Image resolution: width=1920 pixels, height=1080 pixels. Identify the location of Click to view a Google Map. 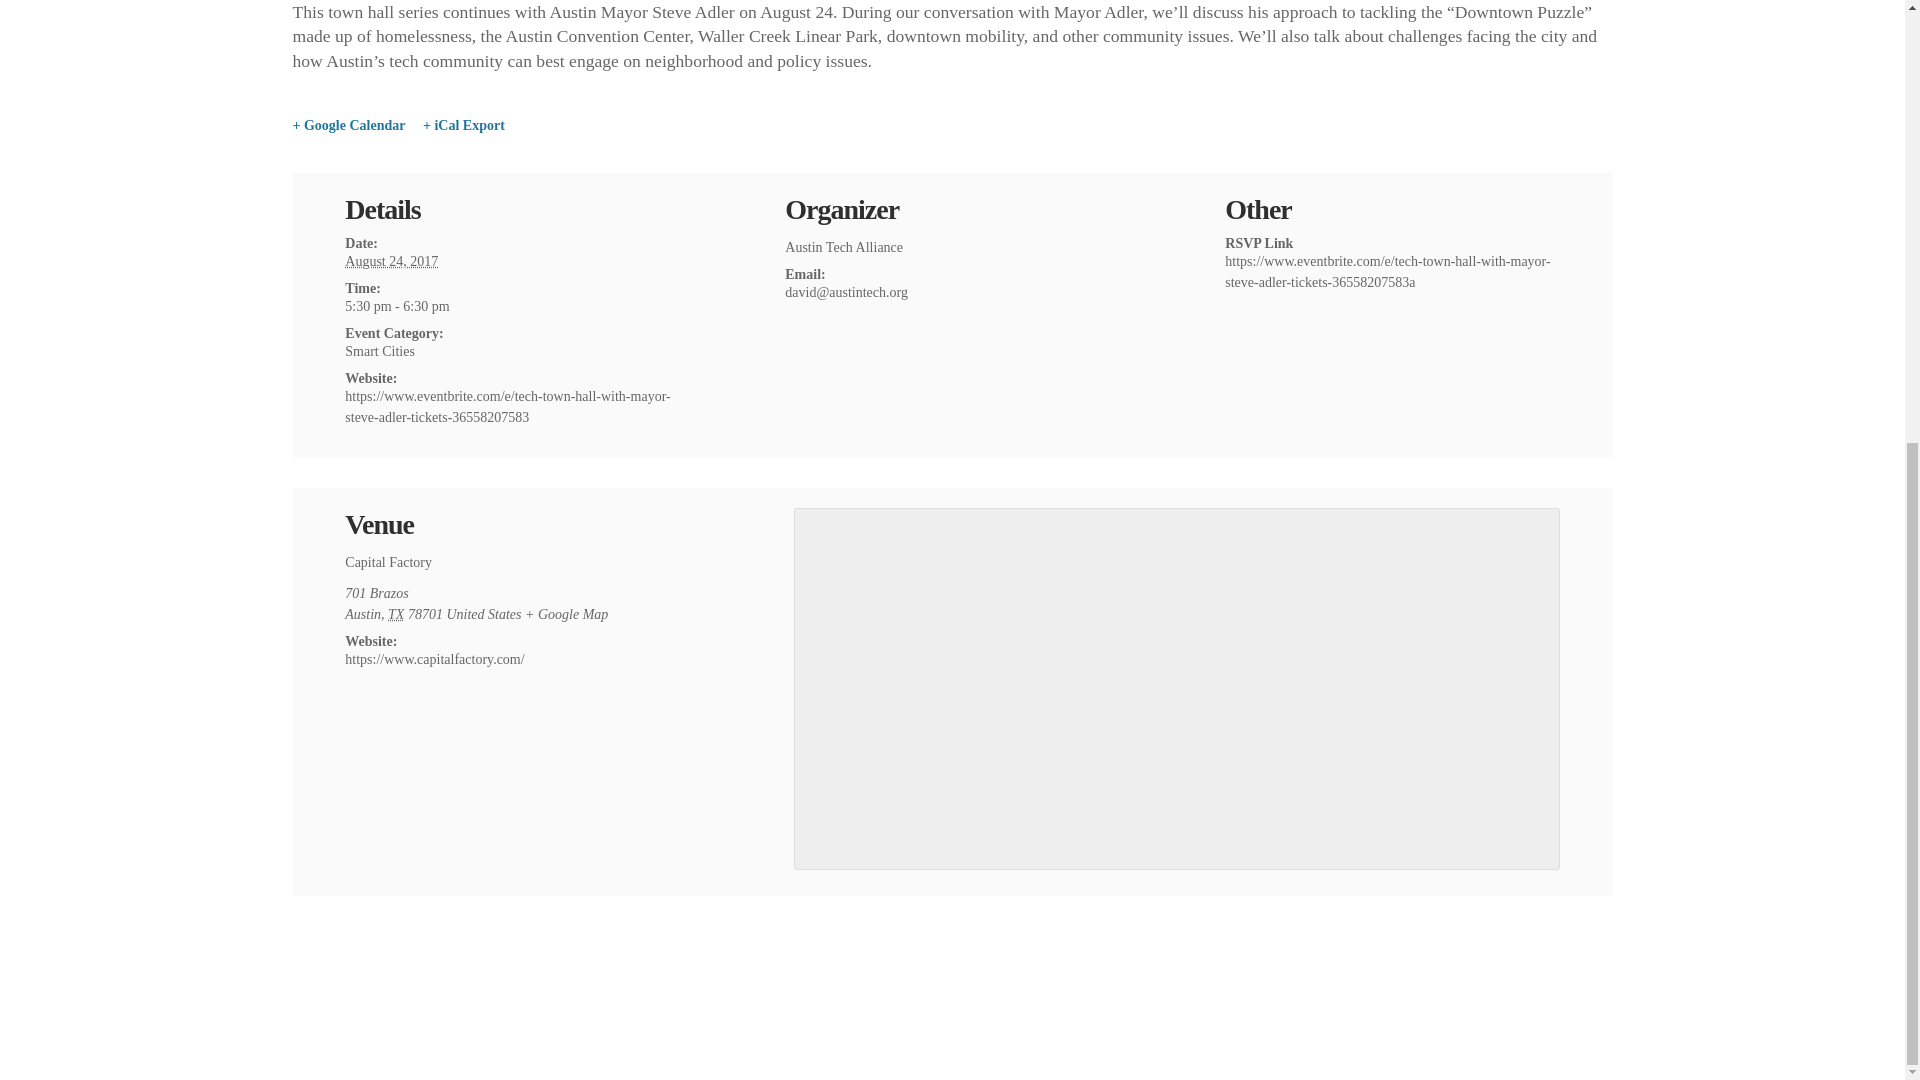
(566, 614).